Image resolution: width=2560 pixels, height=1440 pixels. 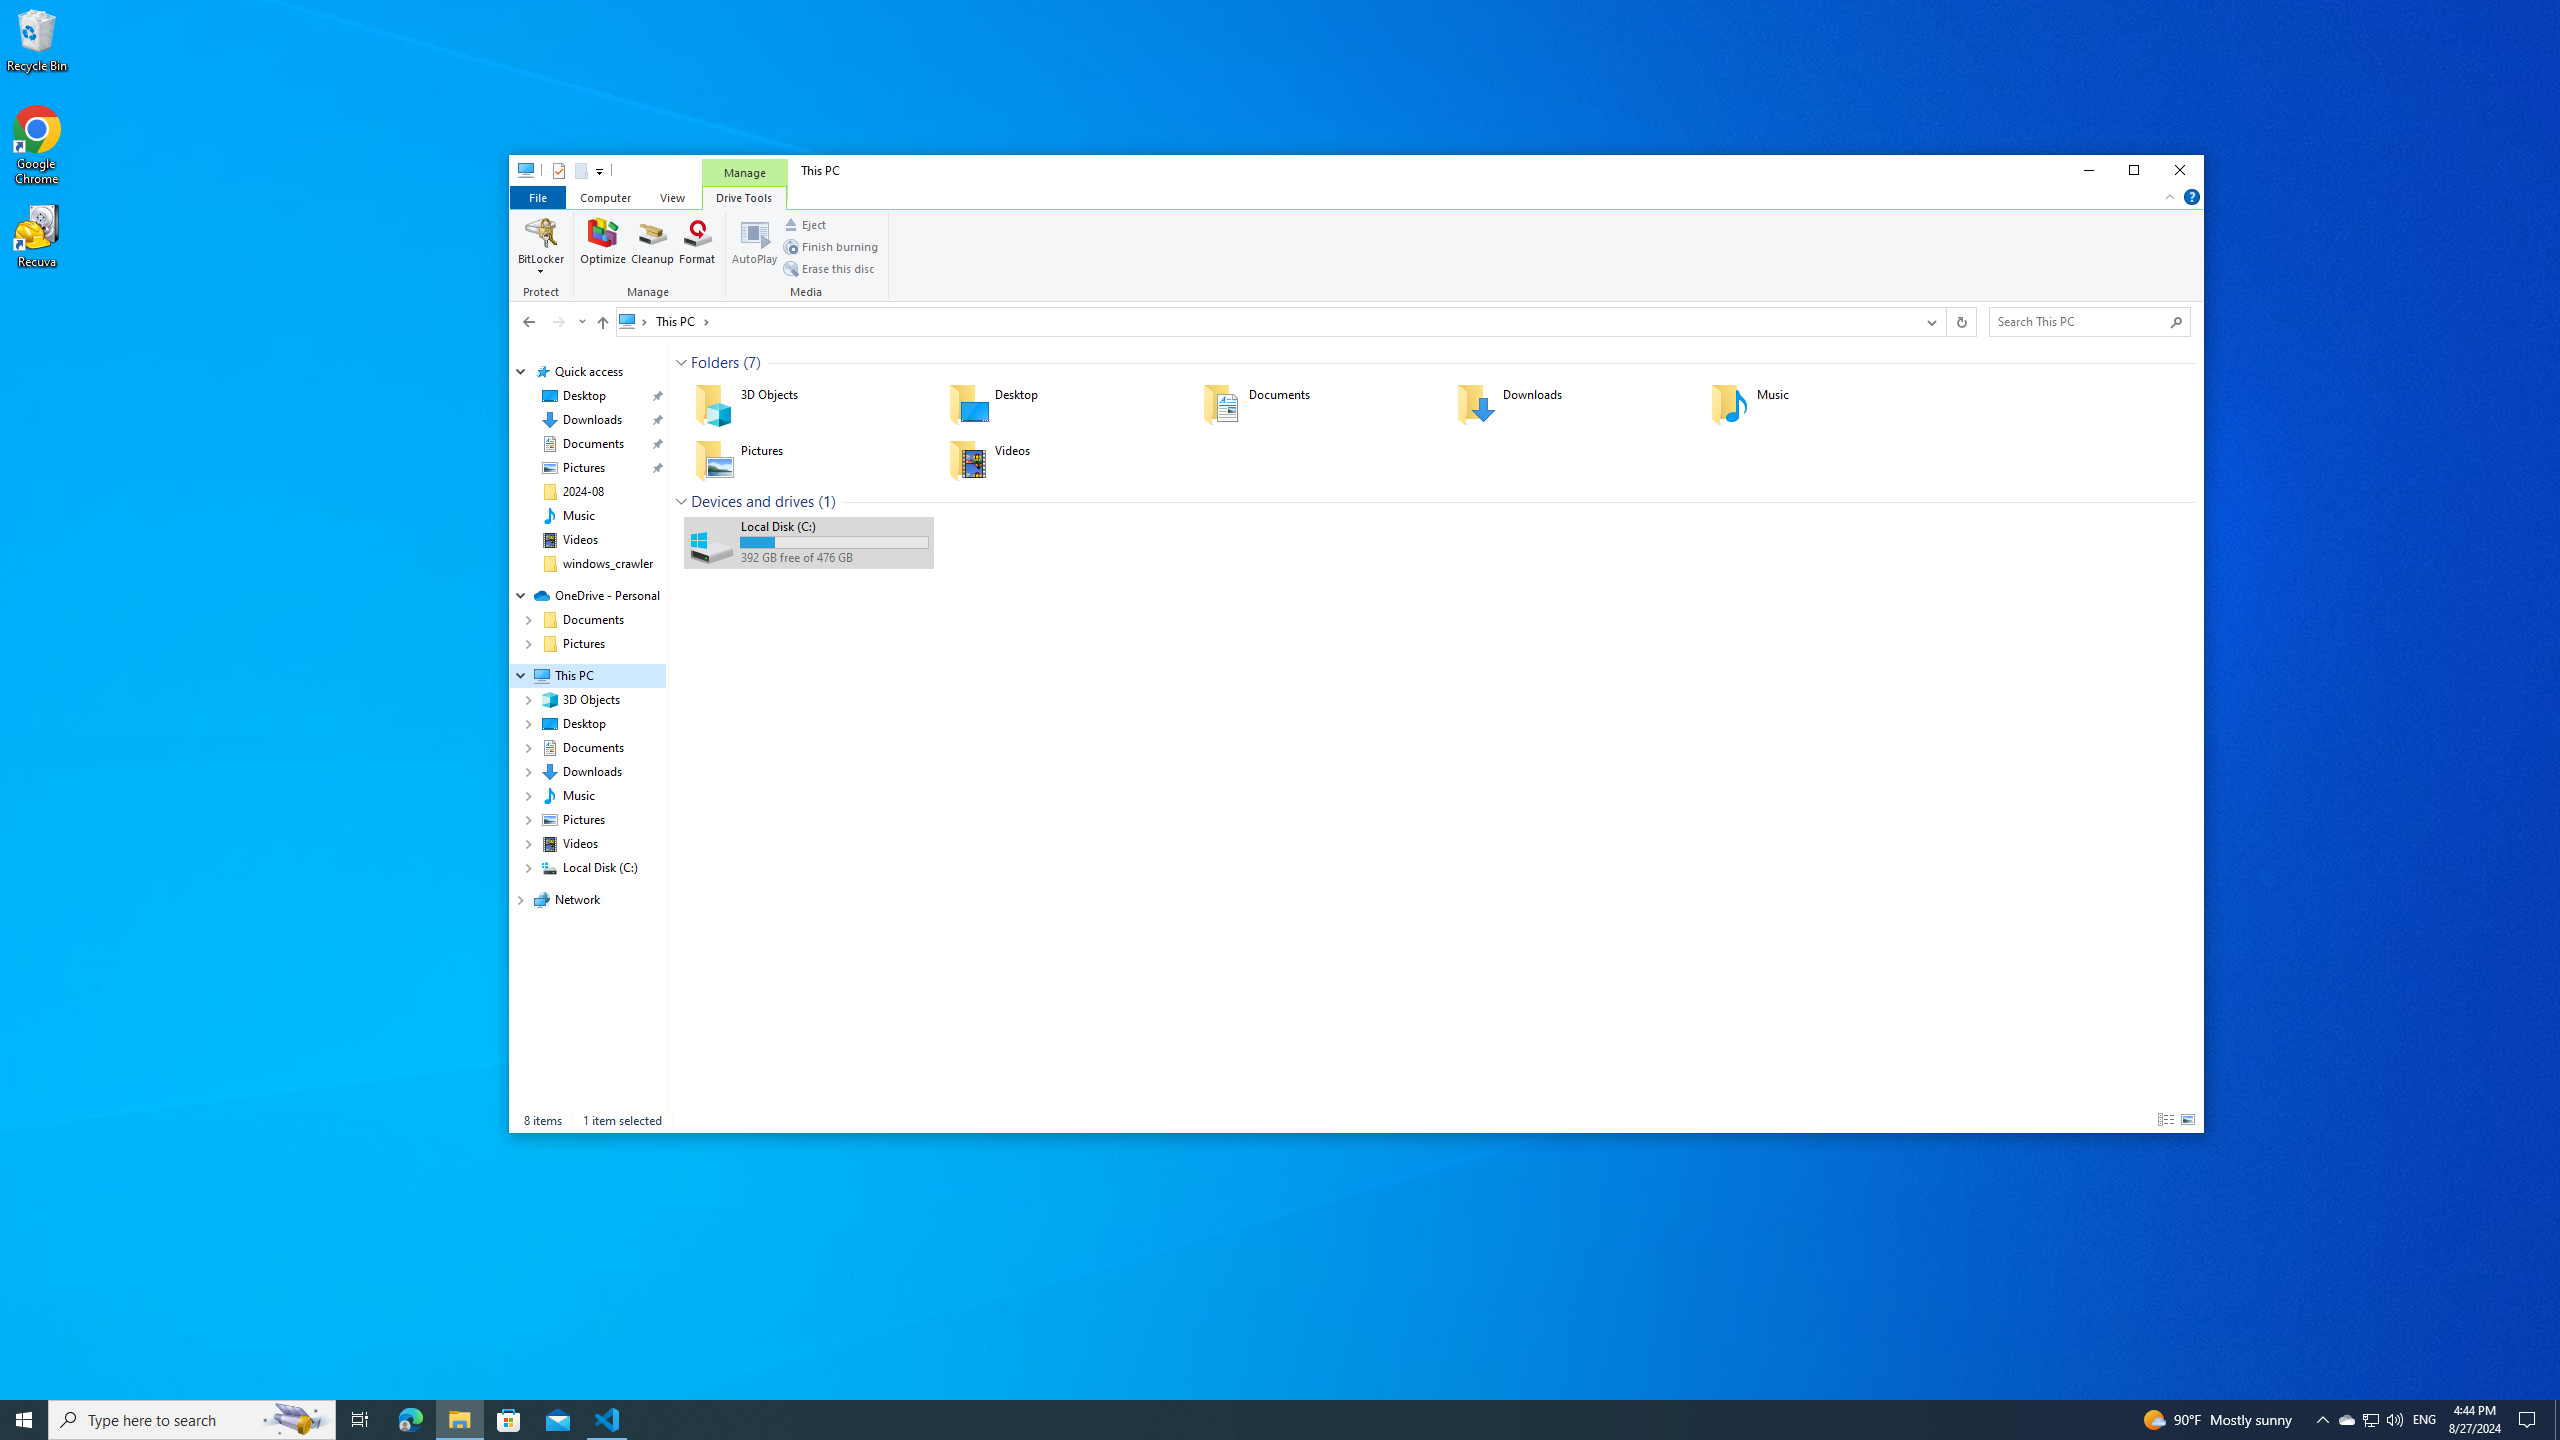 I want to click on Music, so click(x=1824, y=404).